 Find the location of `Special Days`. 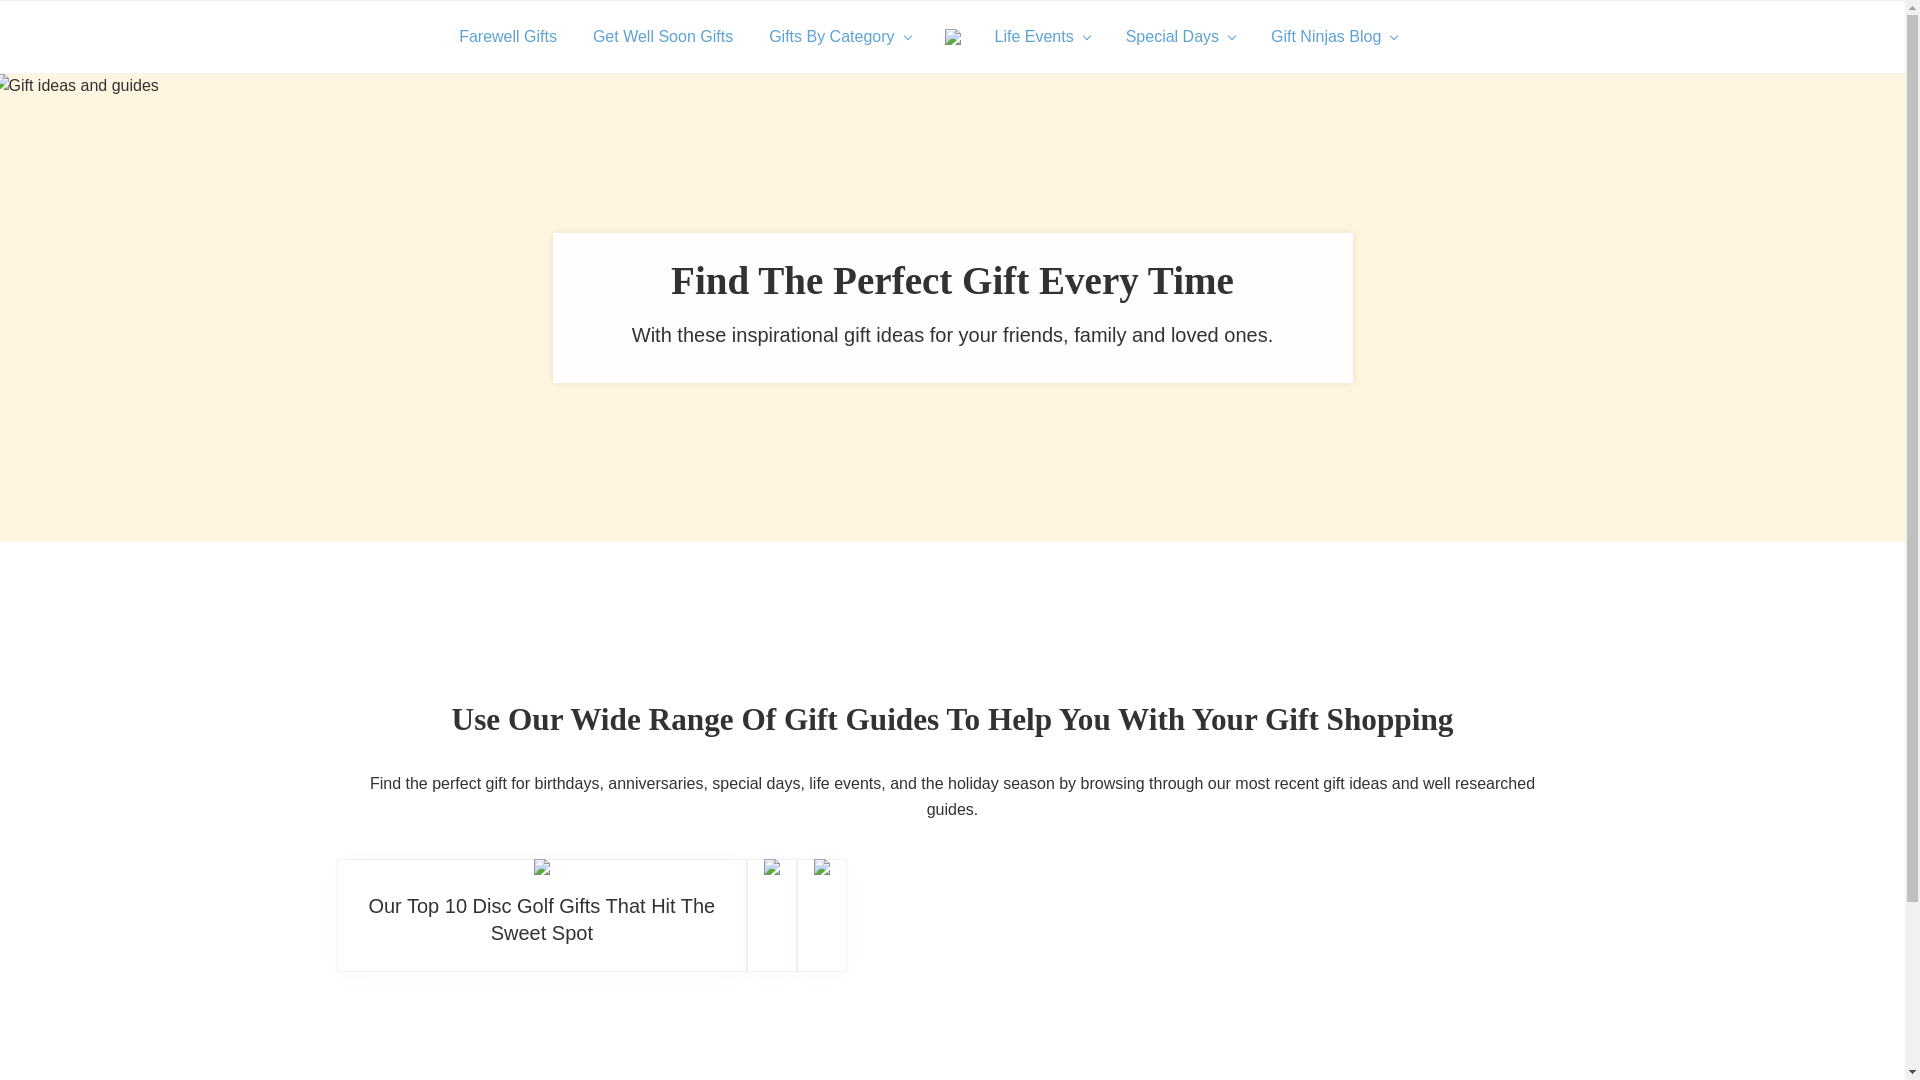

Special Days is located at coordinates (1180, 37).